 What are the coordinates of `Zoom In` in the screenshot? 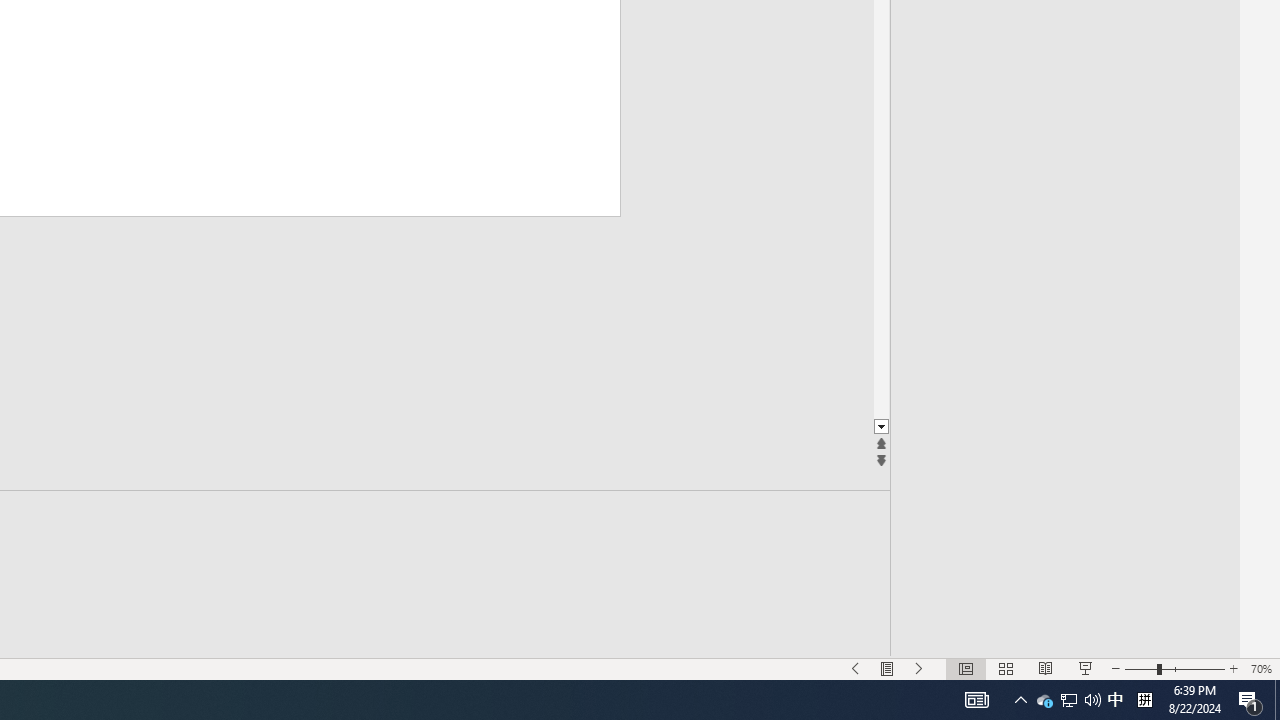 It's located at (1233, 668).